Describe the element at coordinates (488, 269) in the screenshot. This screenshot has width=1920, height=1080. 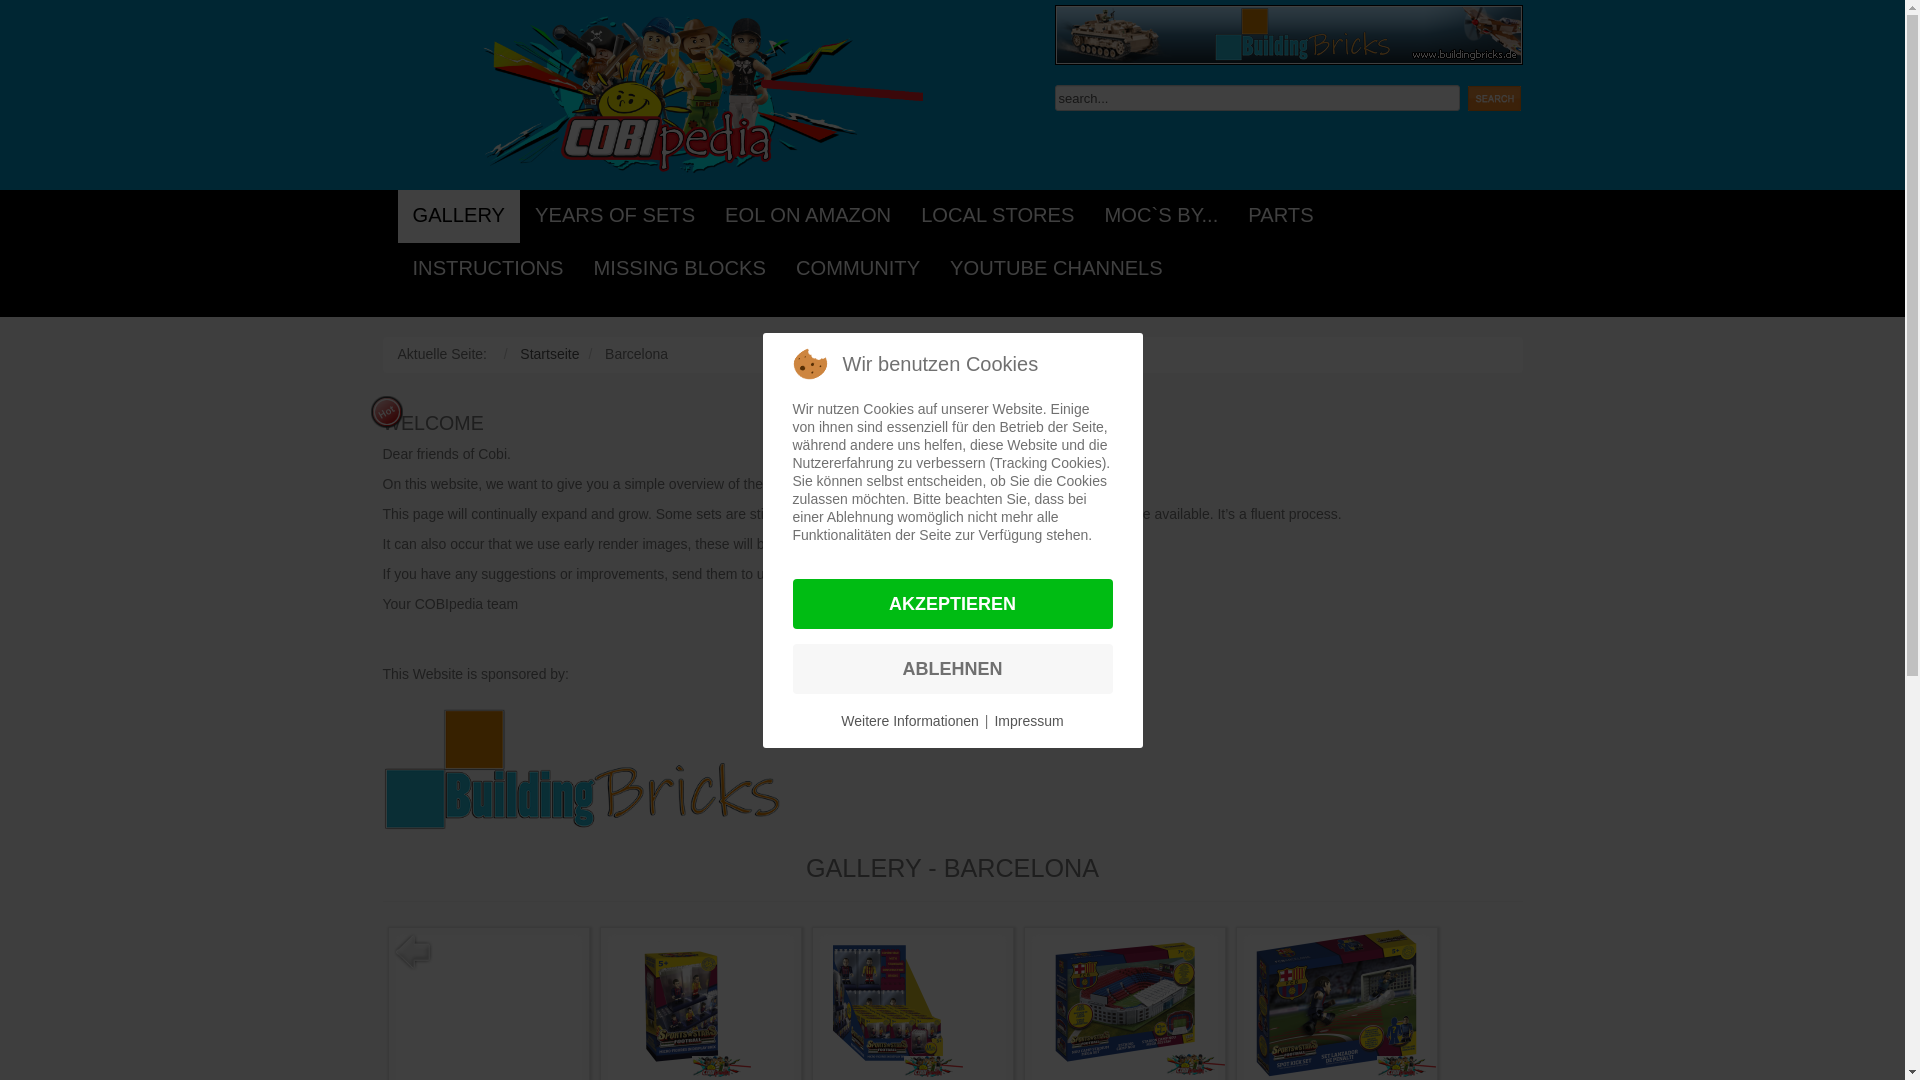
I see `INSTRUCTIONS` at that location.